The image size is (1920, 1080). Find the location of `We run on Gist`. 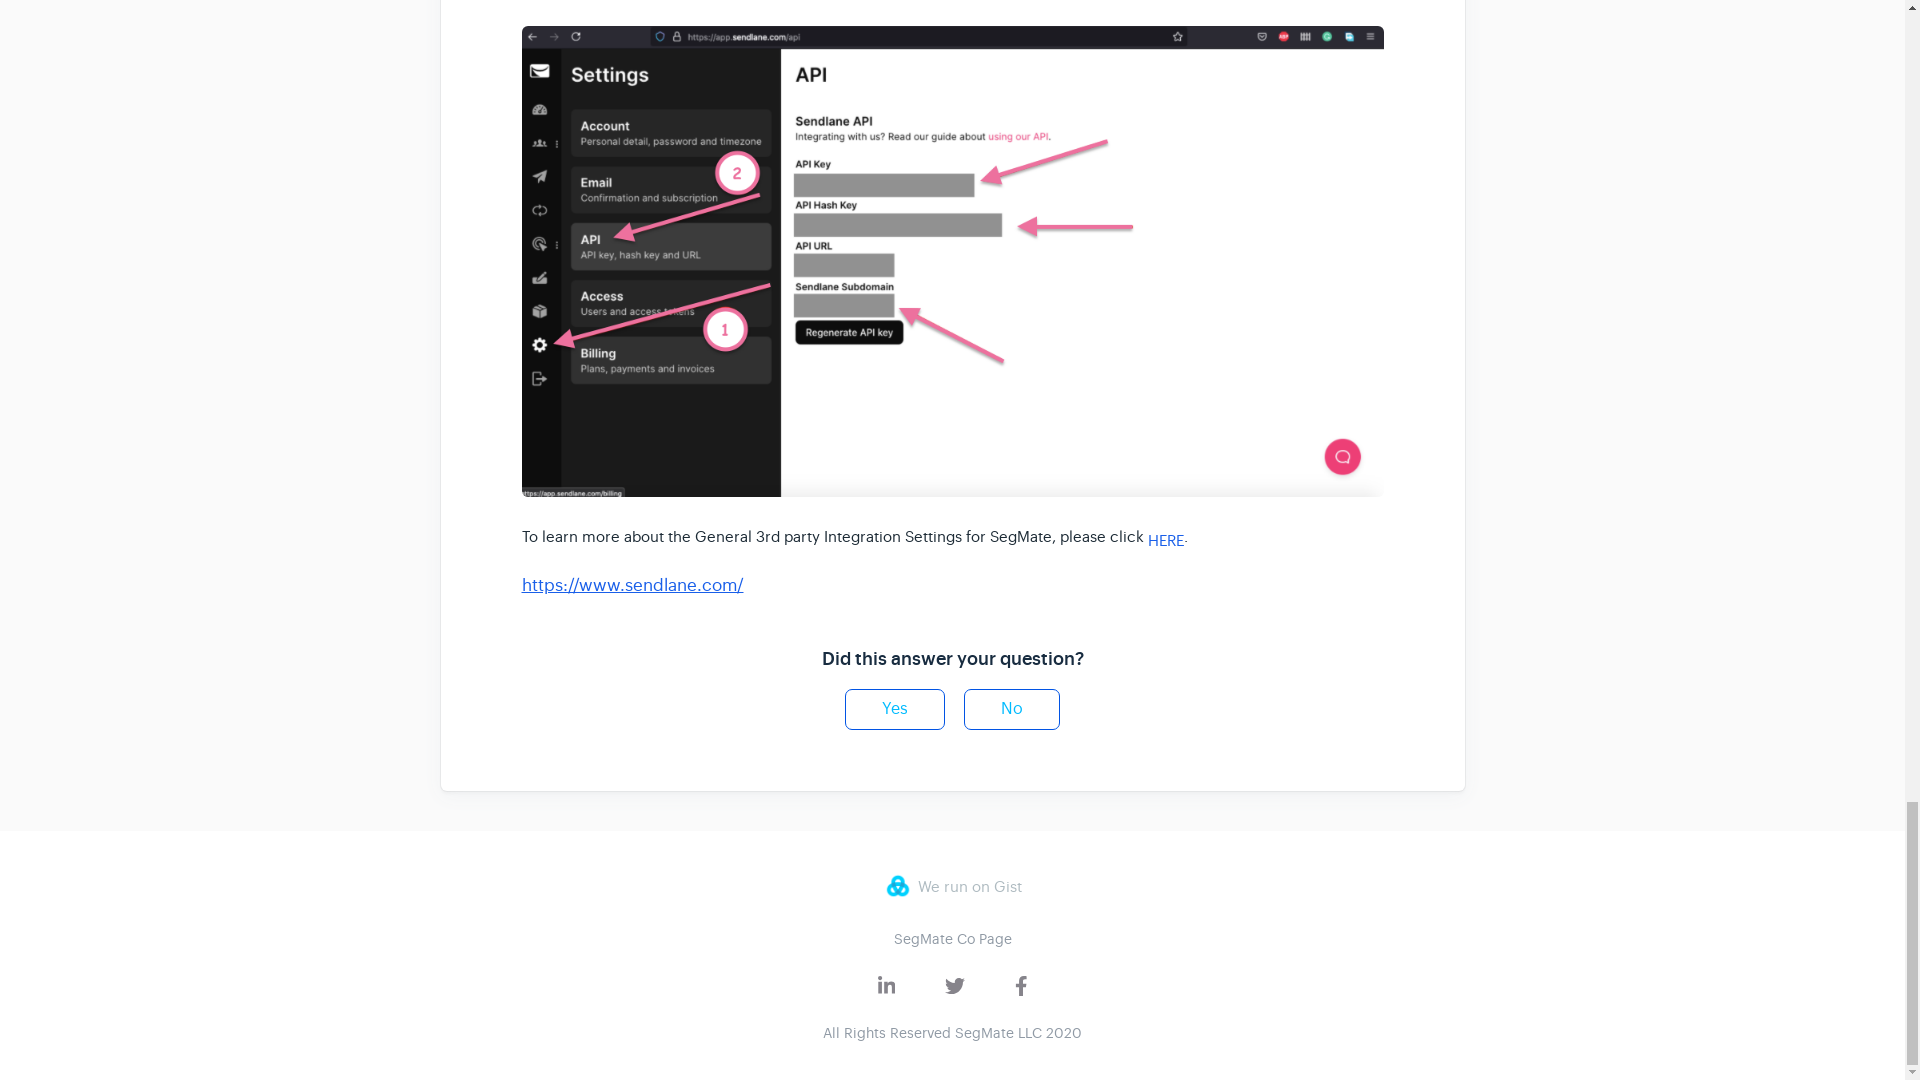

We run on Gist is located at coordinates (951, 885).